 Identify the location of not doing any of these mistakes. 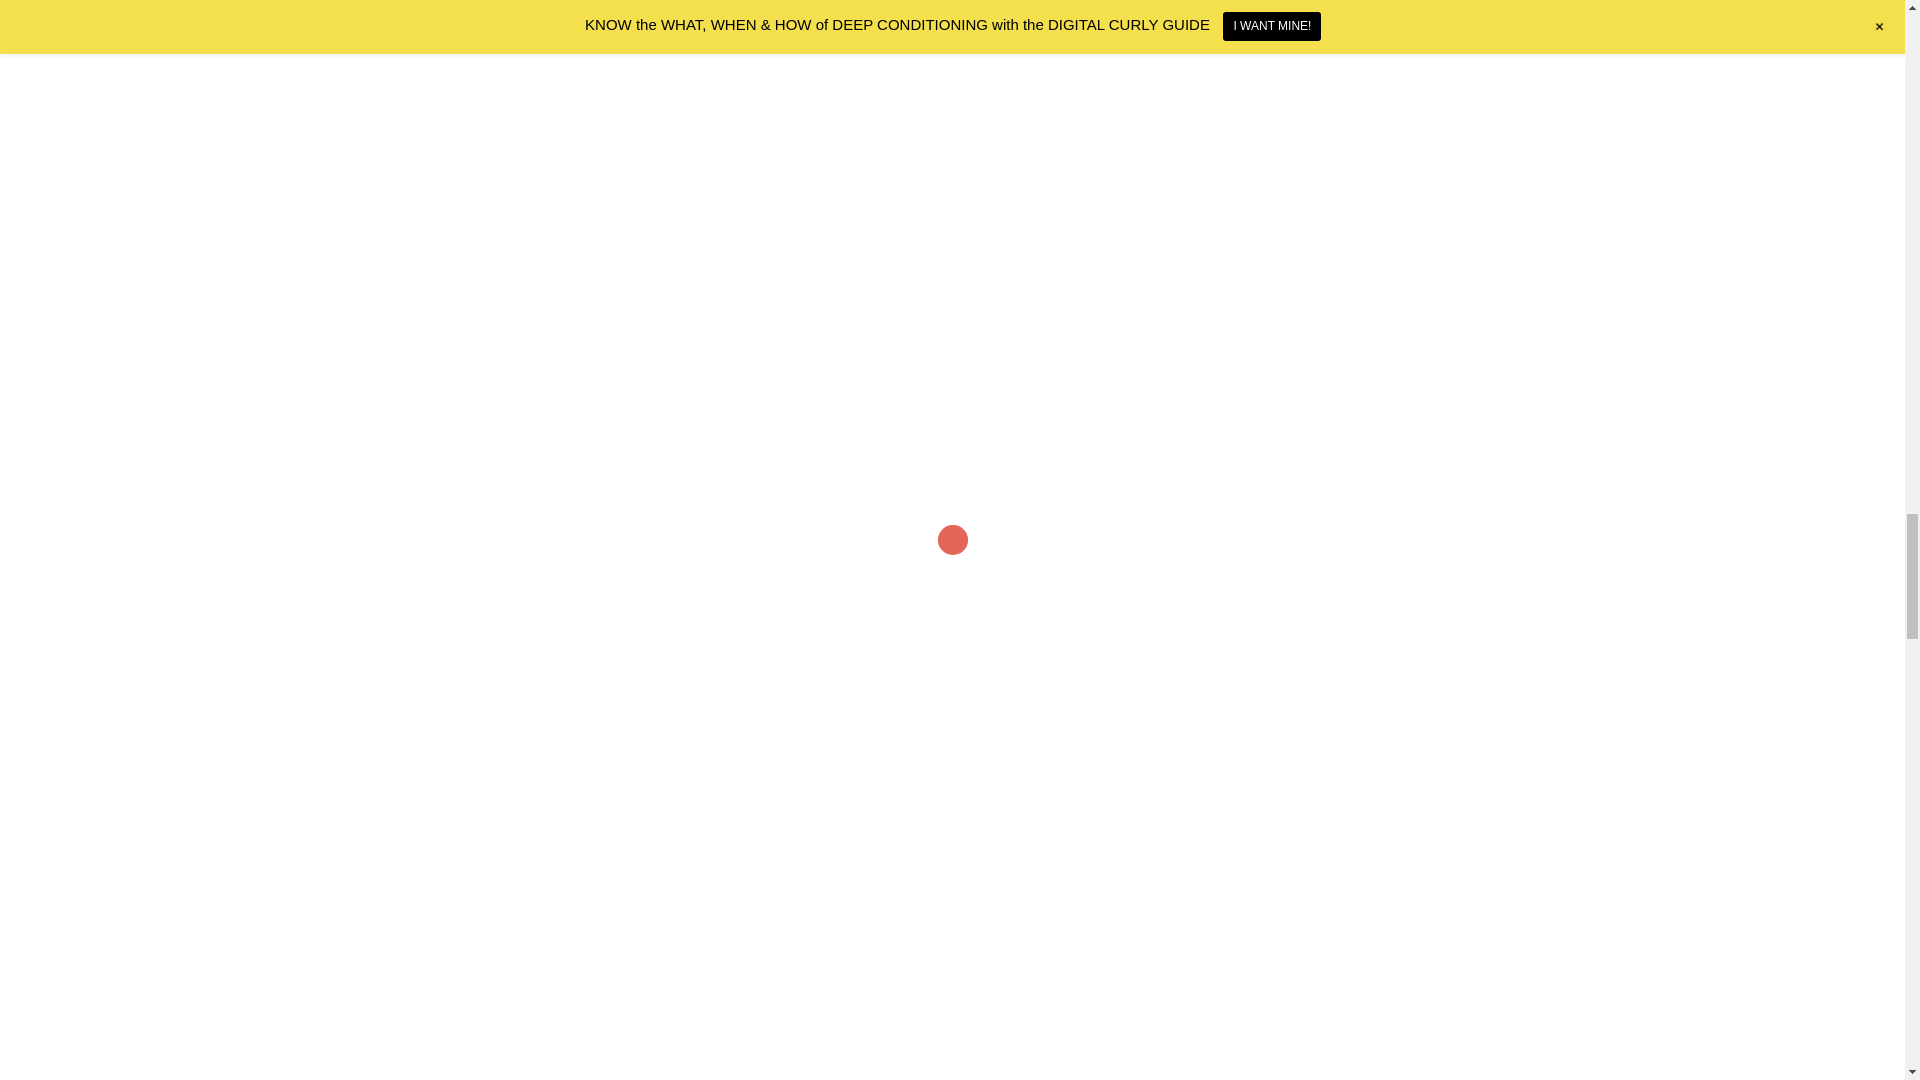
(622, 788).